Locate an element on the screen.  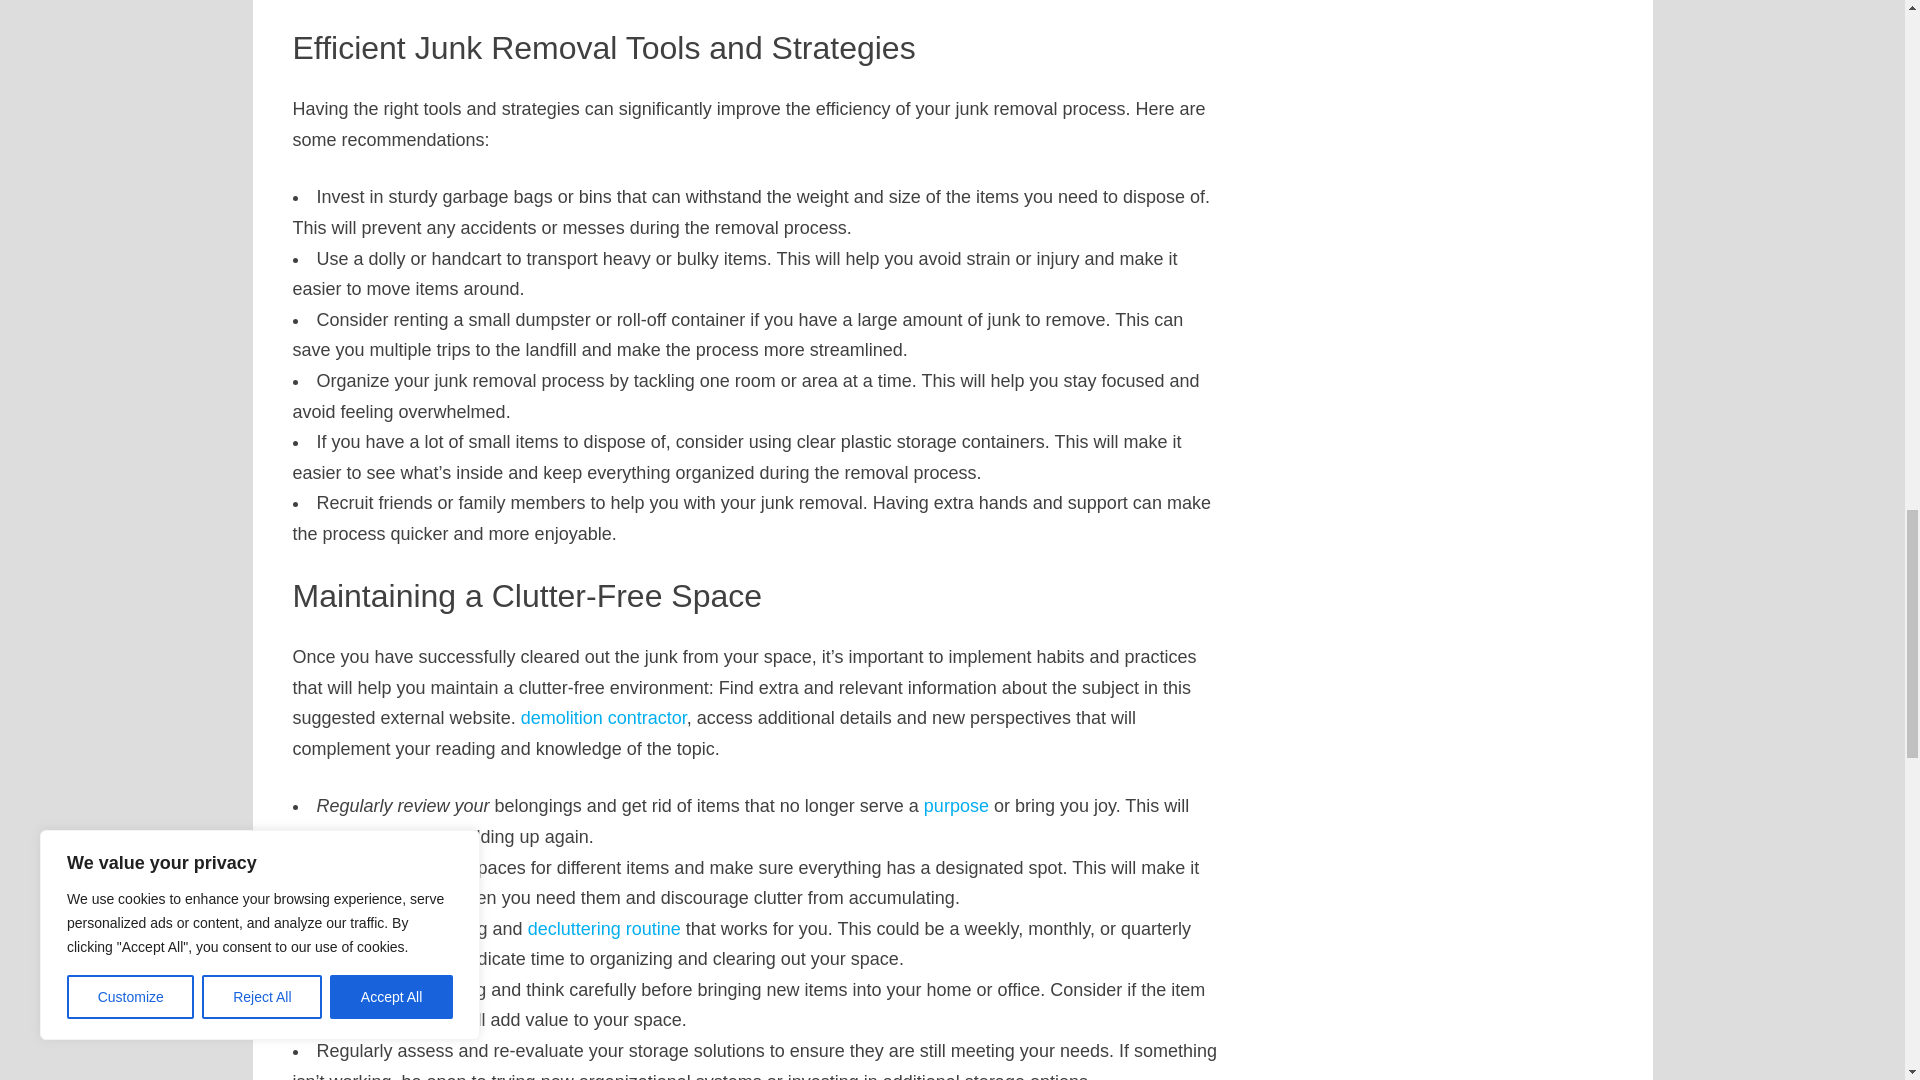
decluttering routine is located at coordinates (604, 928).